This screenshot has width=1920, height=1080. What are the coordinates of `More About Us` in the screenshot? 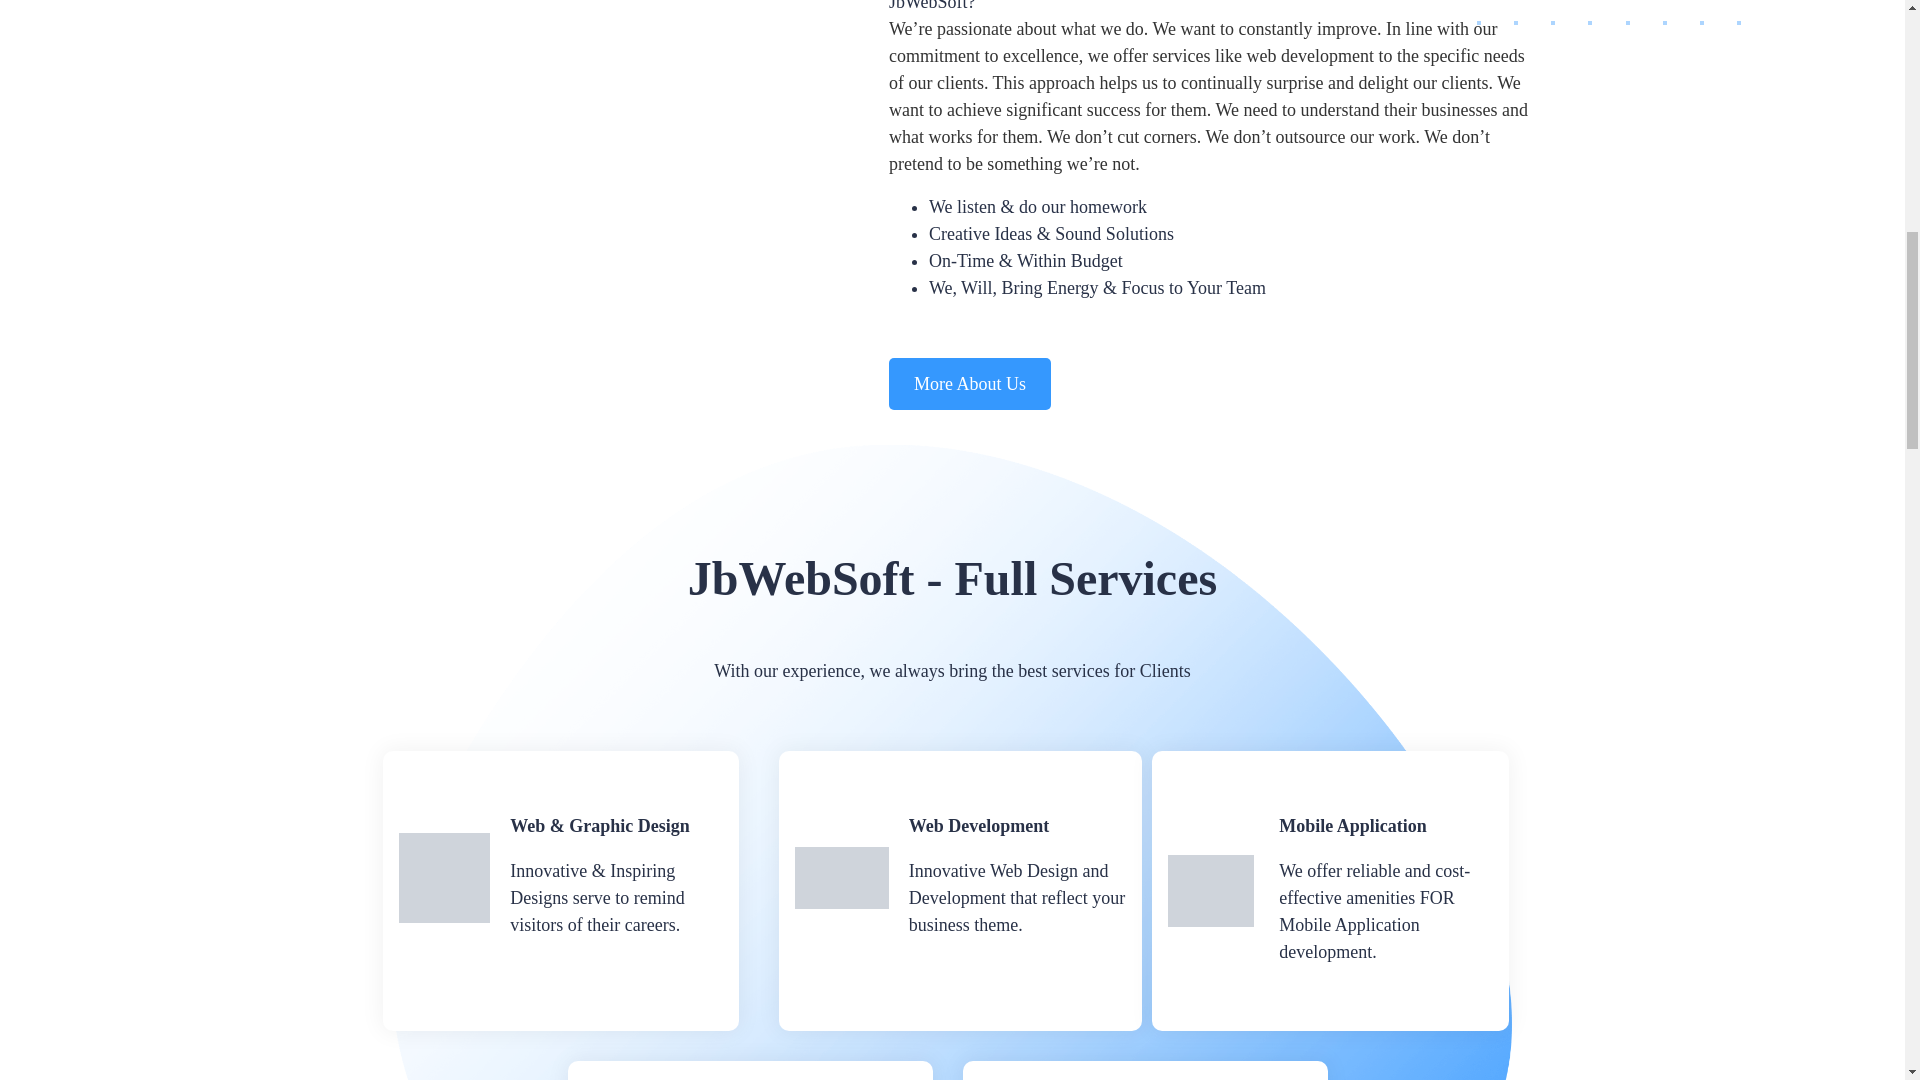 It's located at (969, 384).